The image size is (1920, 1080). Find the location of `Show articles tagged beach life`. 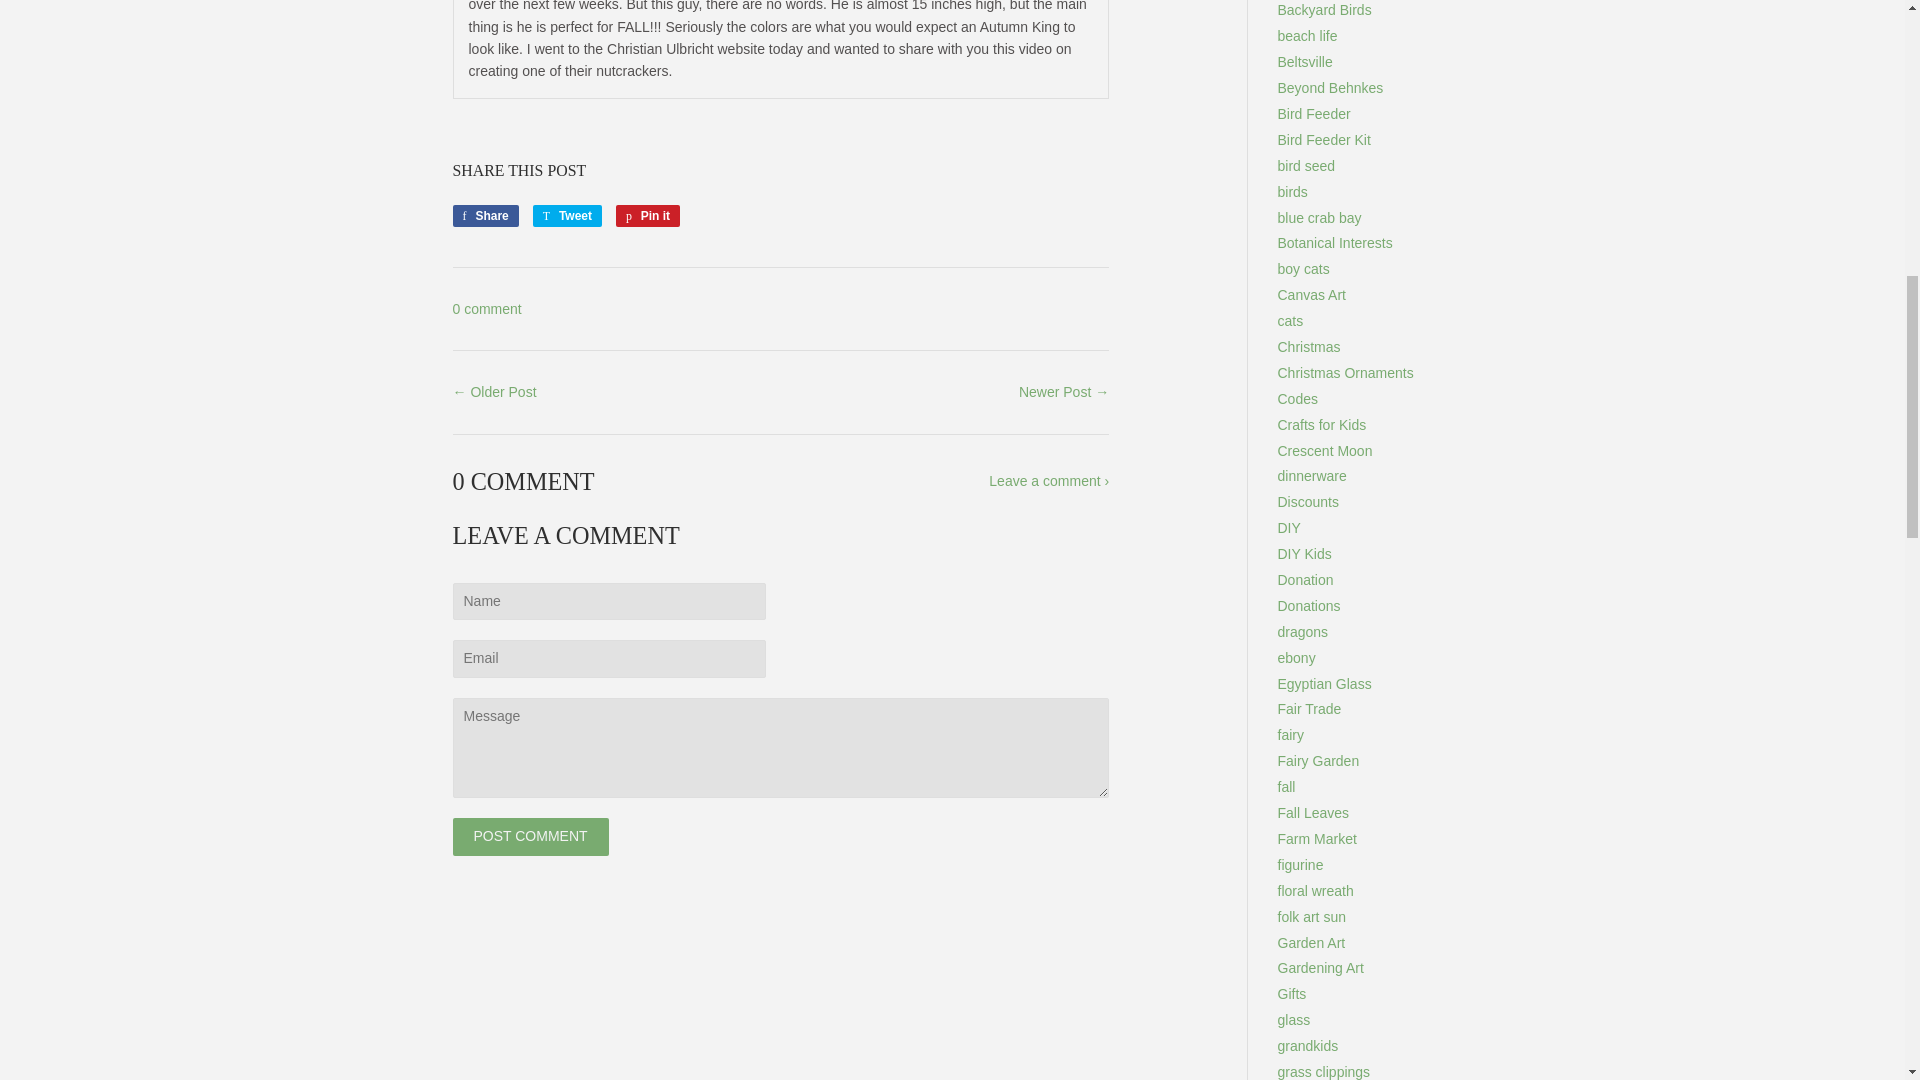

Show articles tagged beach life is located at coordinates (1308, 36).